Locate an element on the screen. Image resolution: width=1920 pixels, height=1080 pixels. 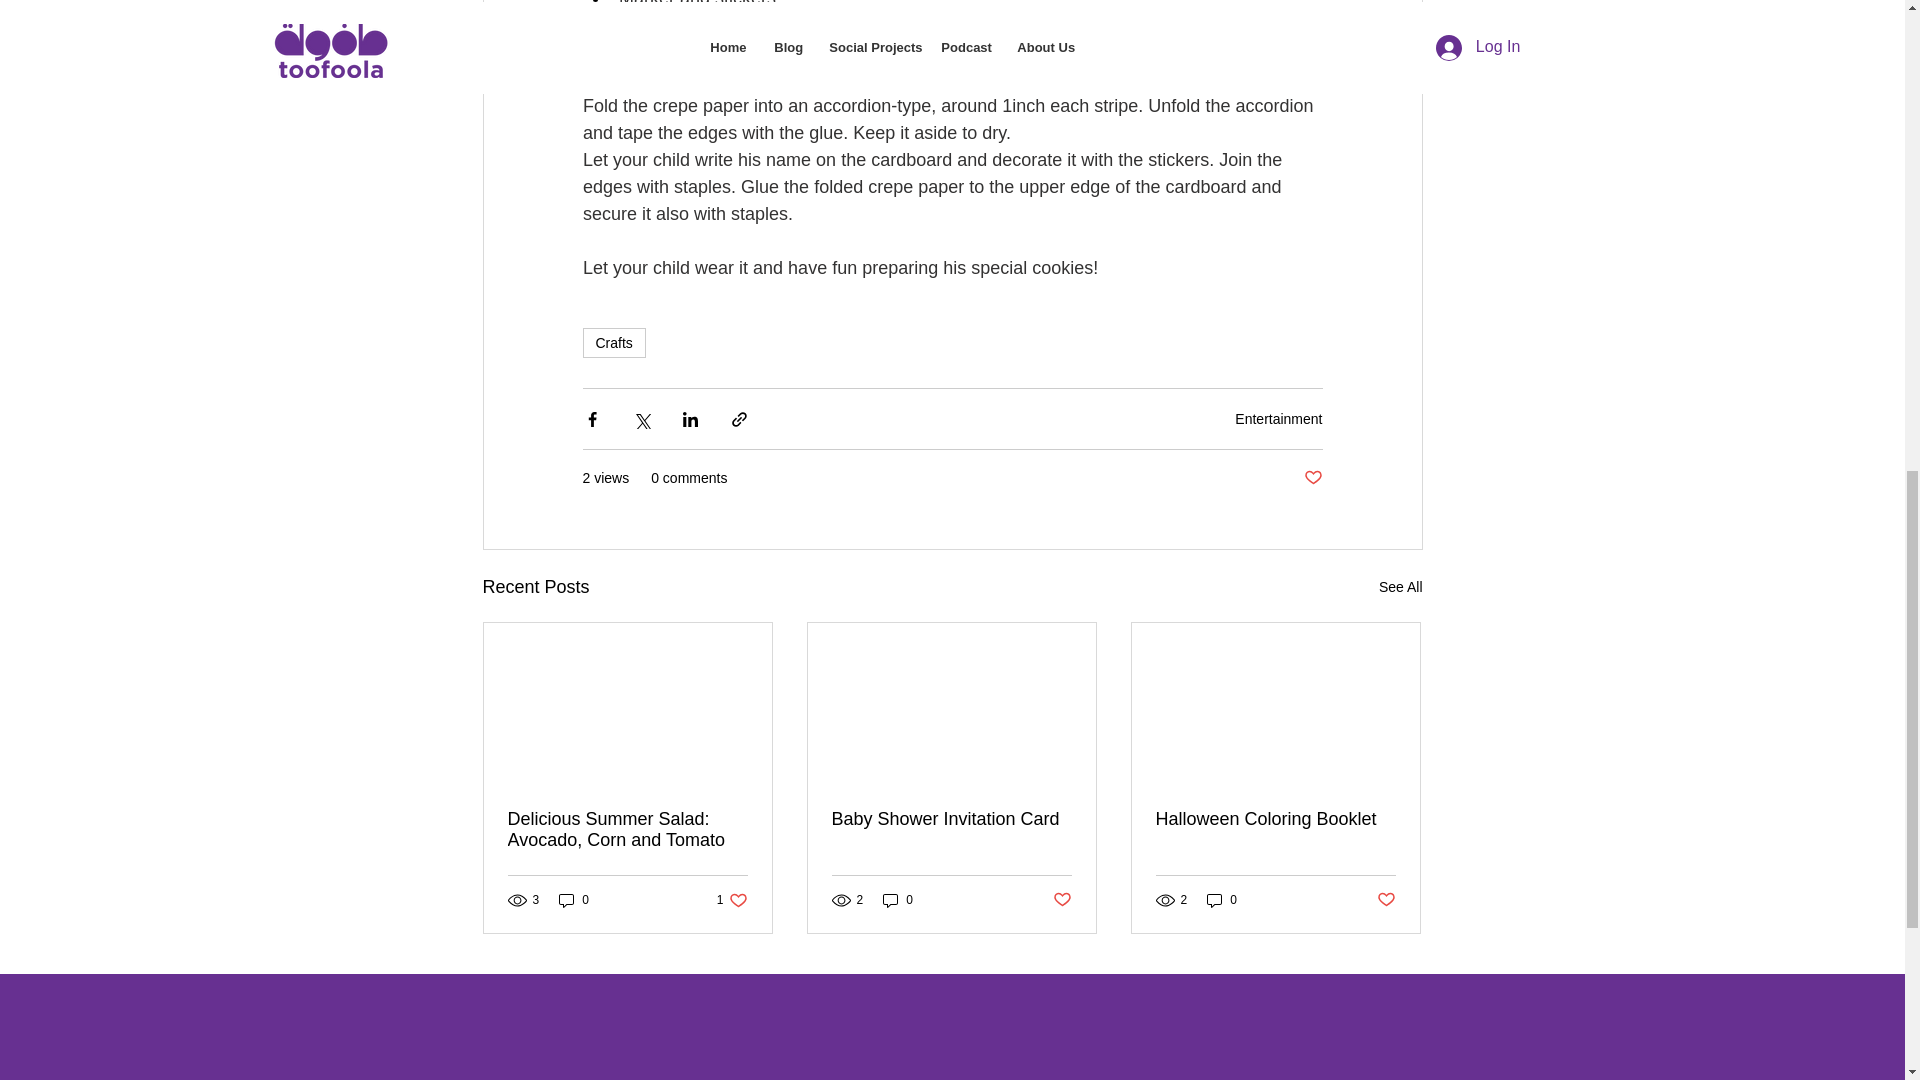
Halloween Coloring Booklet is located at coordinates (1275, 819).